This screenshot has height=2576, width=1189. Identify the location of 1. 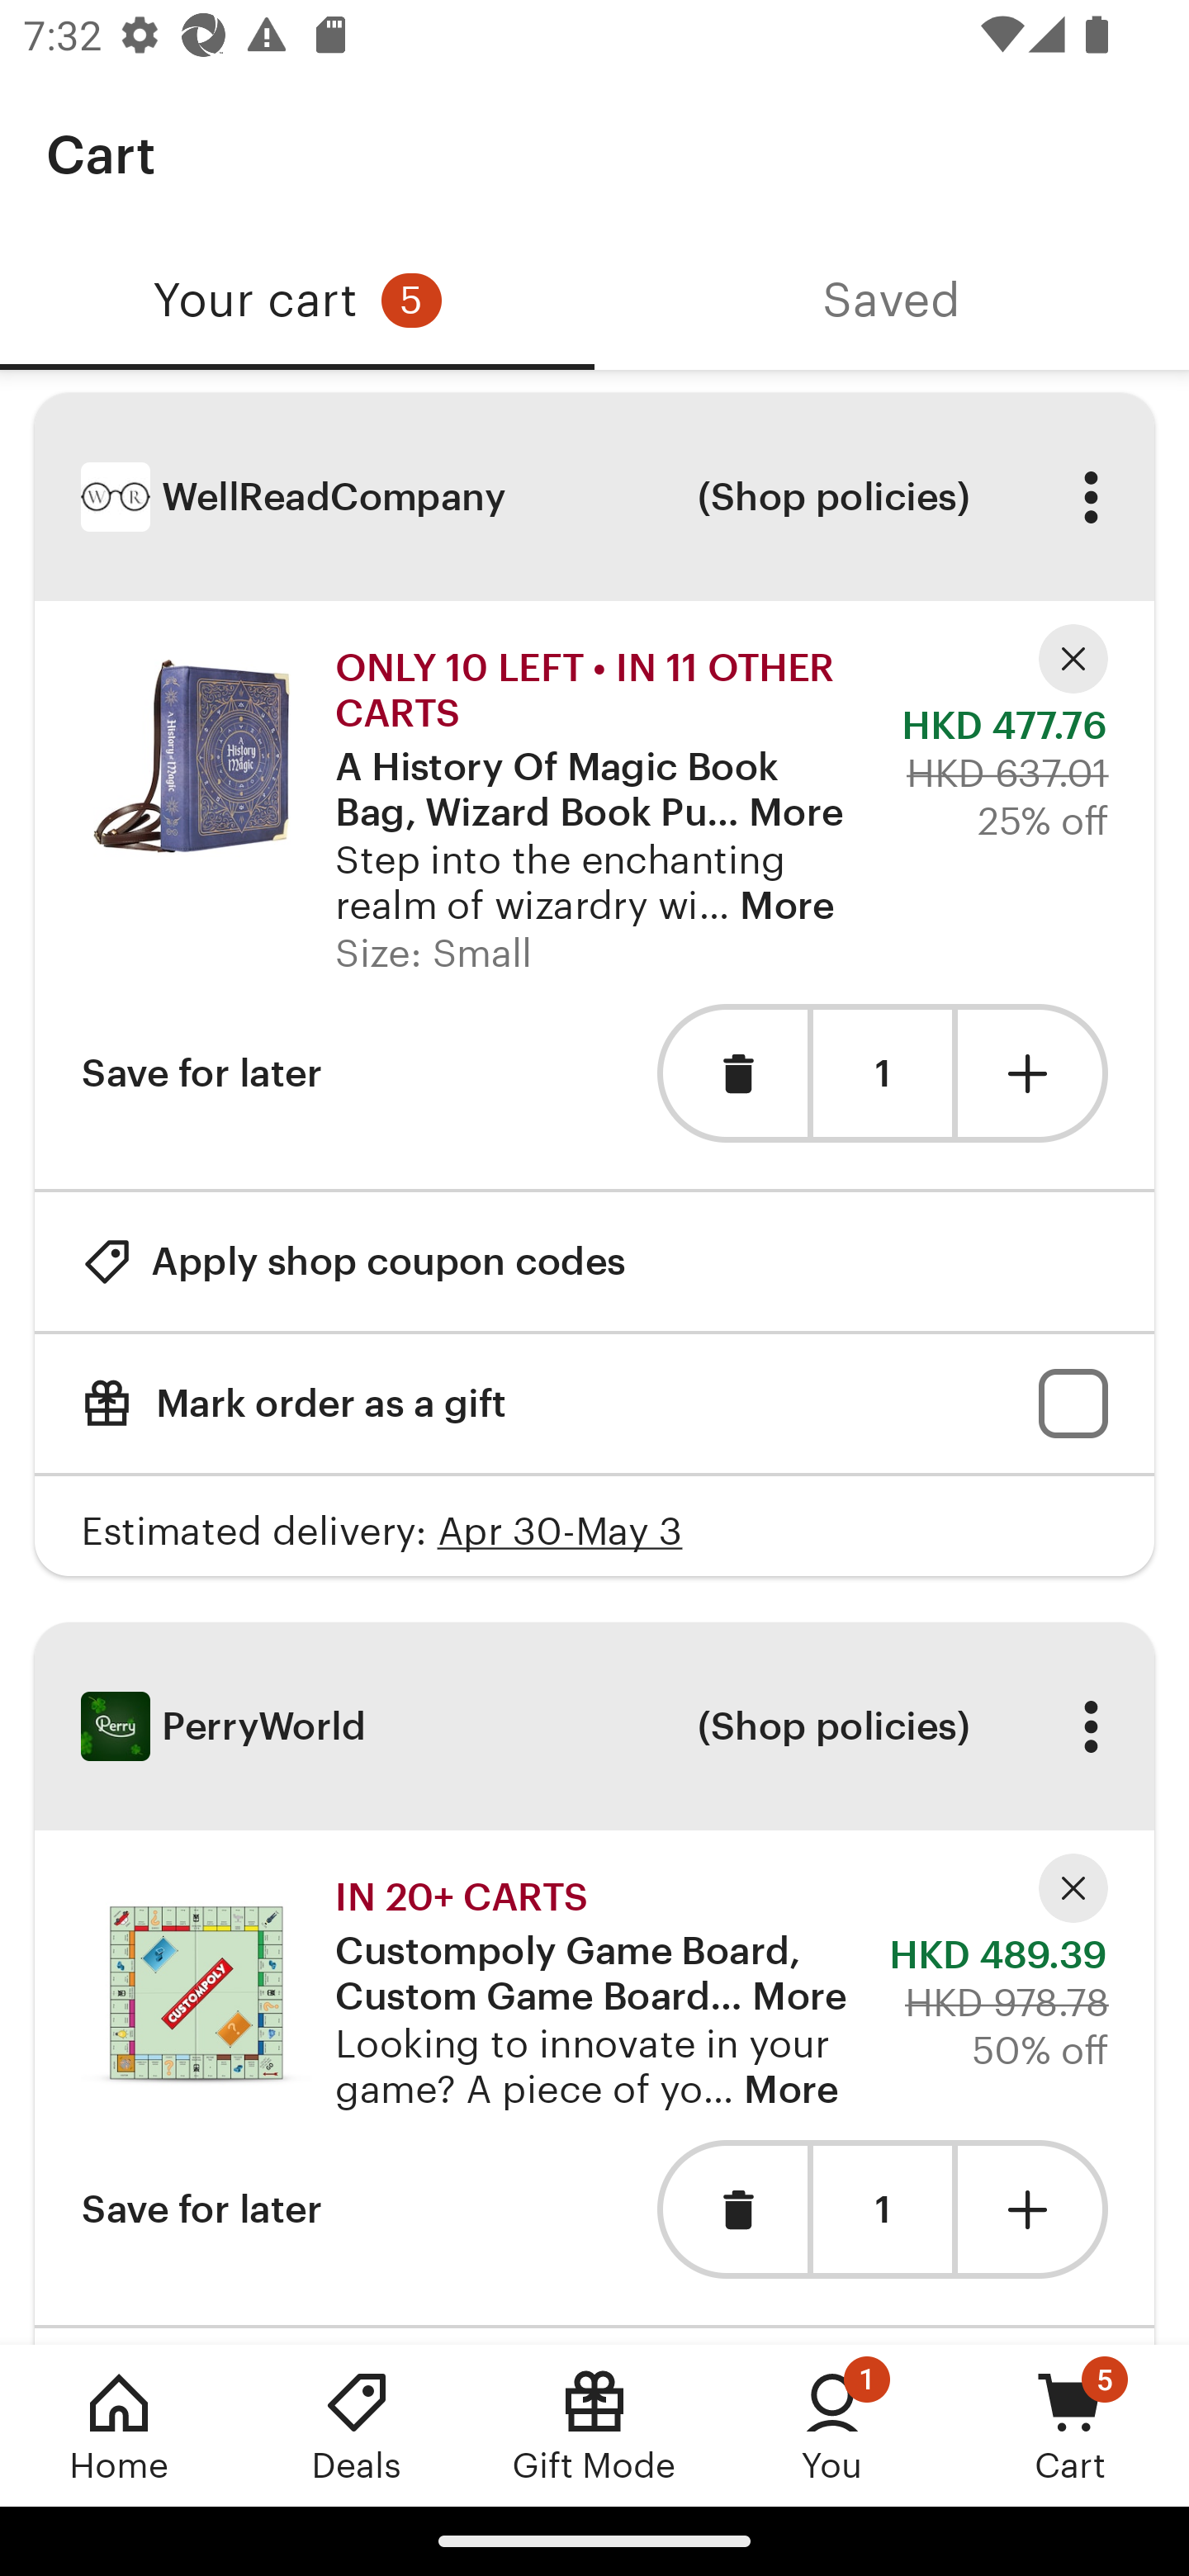
(882, 1073).